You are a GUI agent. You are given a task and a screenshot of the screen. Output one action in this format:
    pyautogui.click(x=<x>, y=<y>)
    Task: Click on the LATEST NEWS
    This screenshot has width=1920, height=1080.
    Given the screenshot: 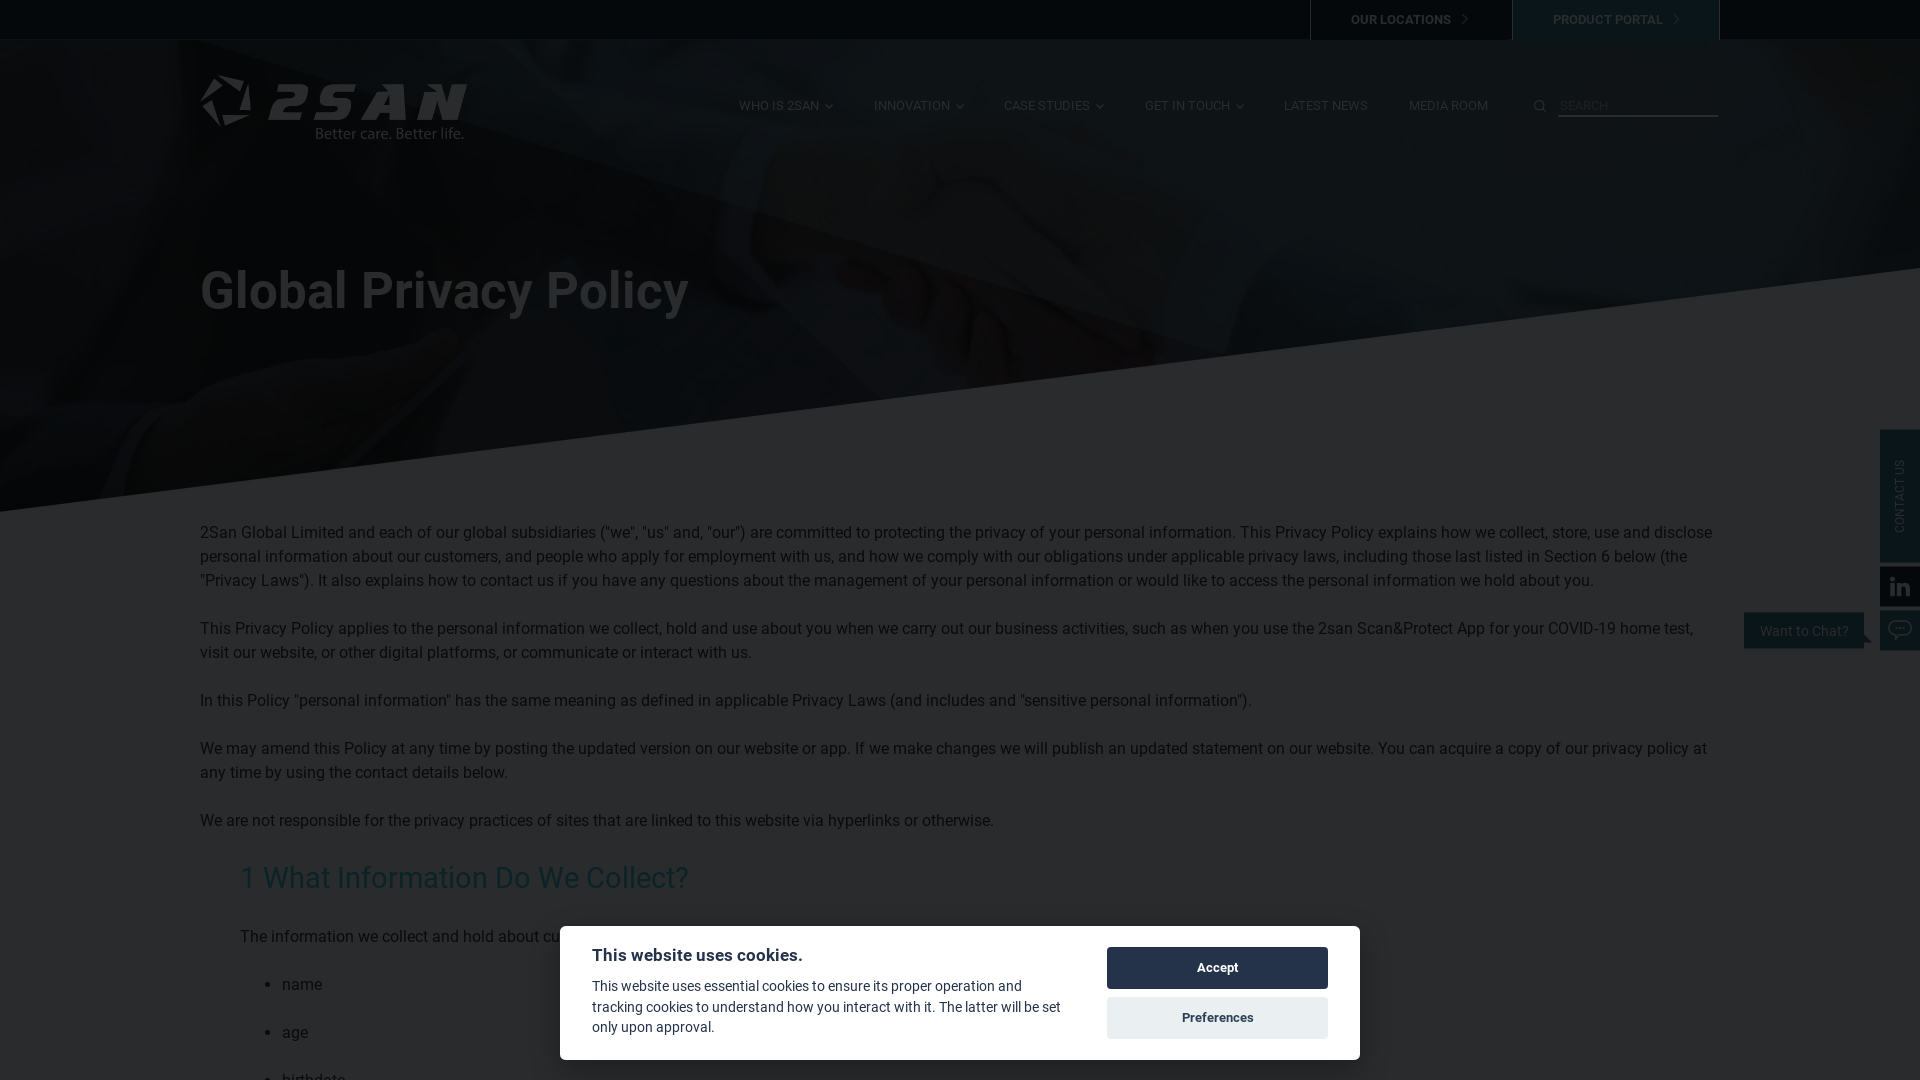 What is the action you would take?
    pyautogui.click(x=1326, y=122)
    